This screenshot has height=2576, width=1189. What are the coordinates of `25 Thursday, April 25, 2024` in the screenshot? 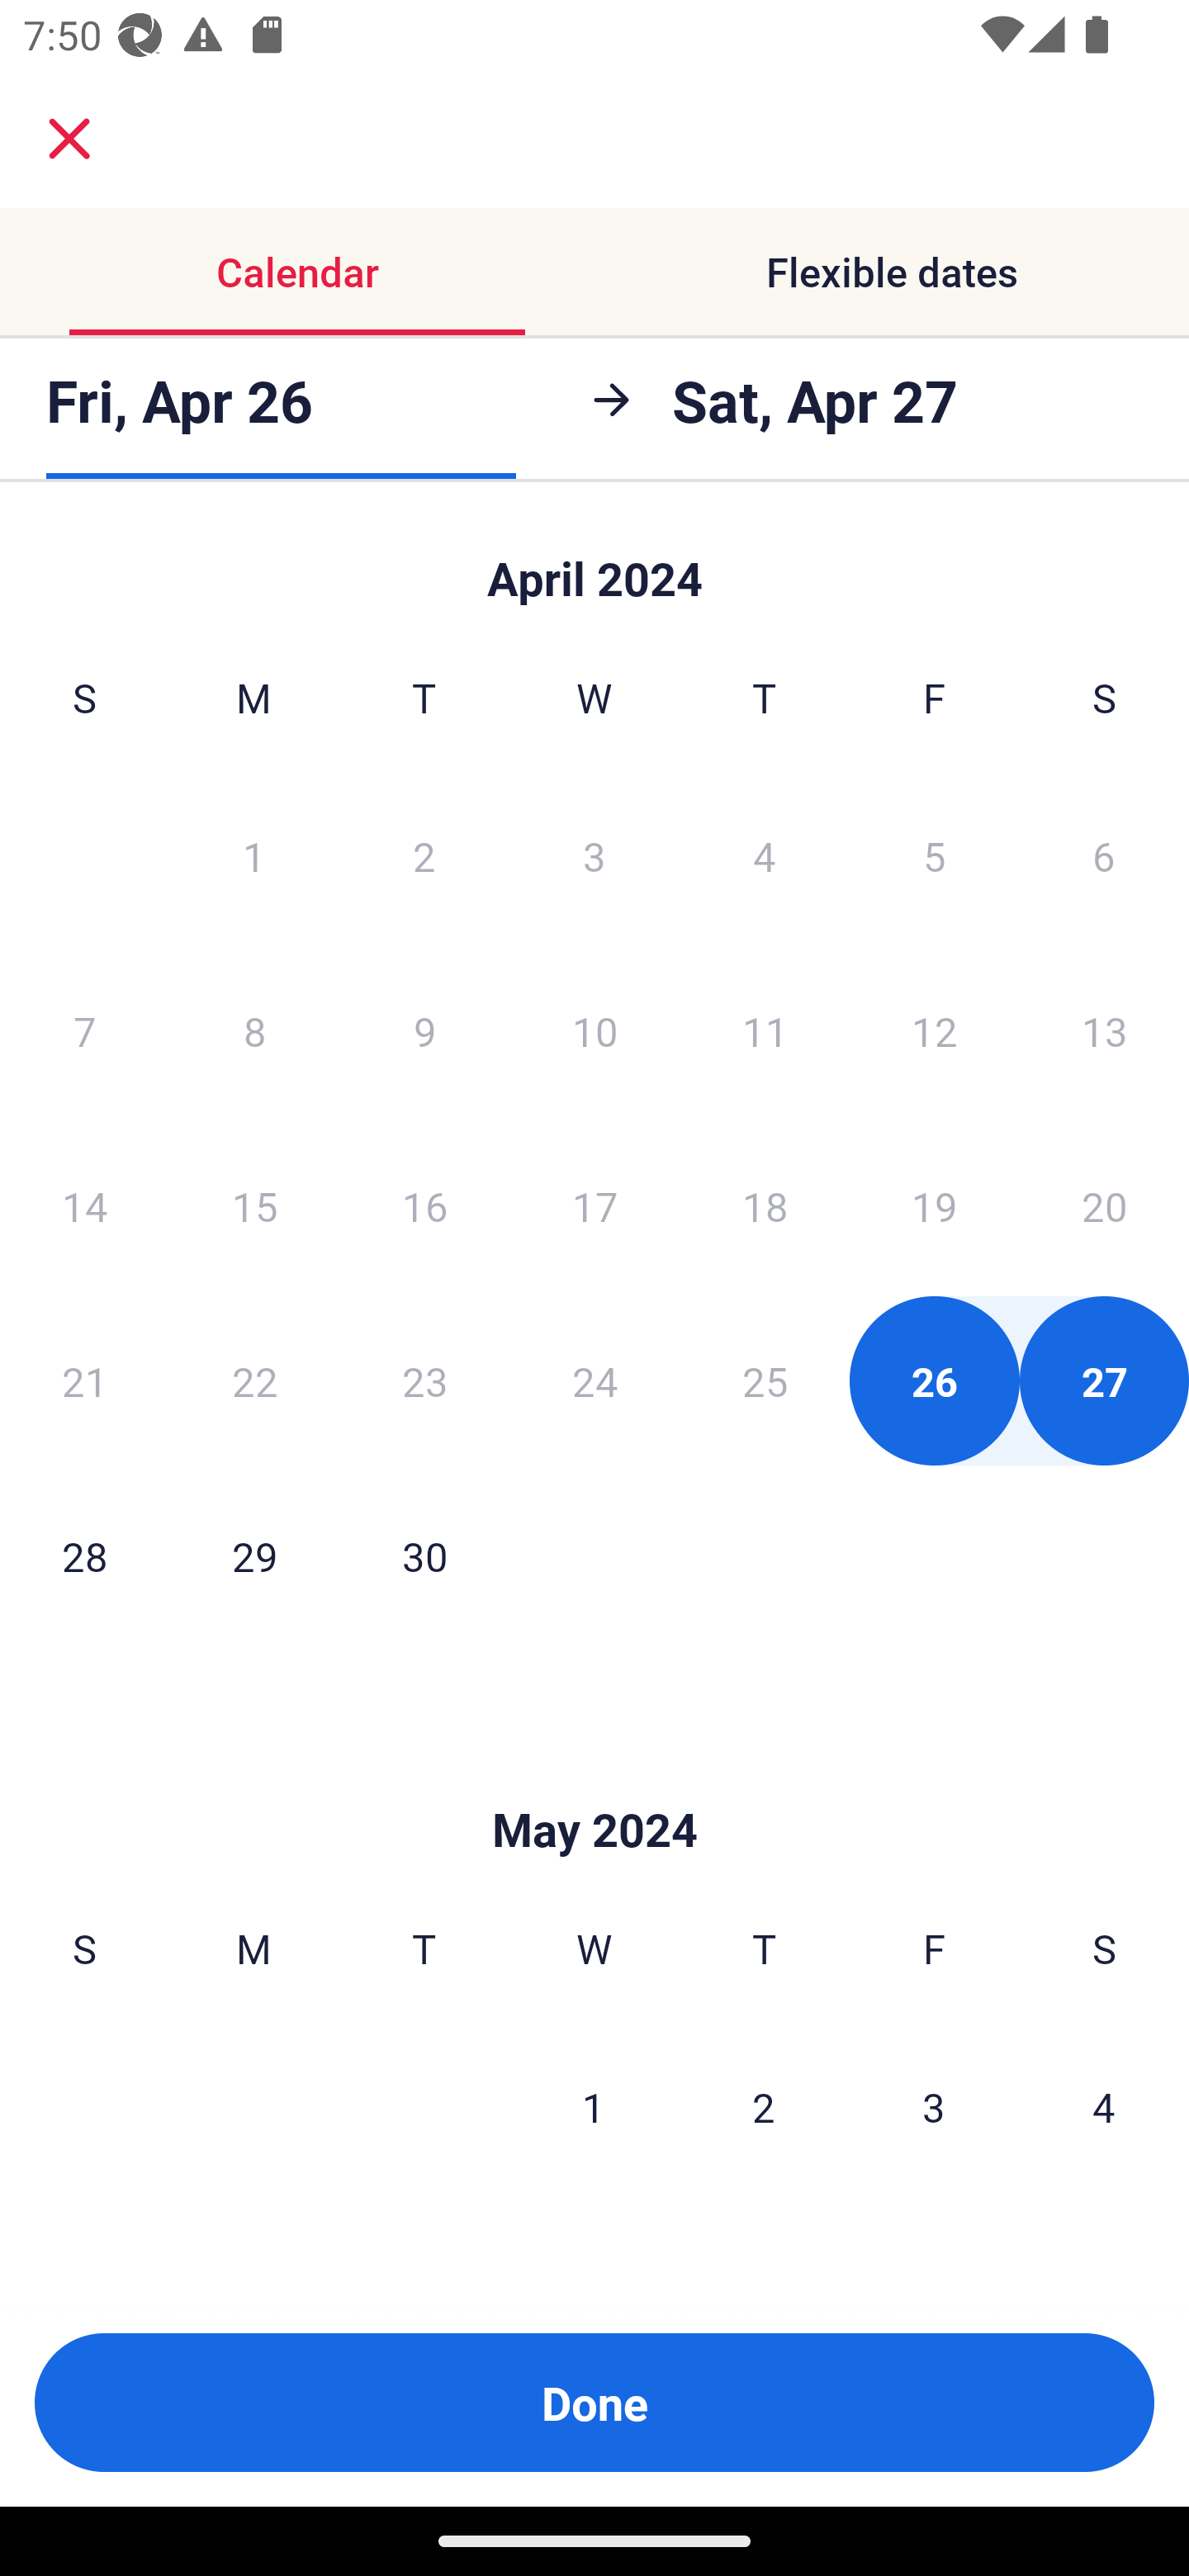 It's located at (765, 1380).